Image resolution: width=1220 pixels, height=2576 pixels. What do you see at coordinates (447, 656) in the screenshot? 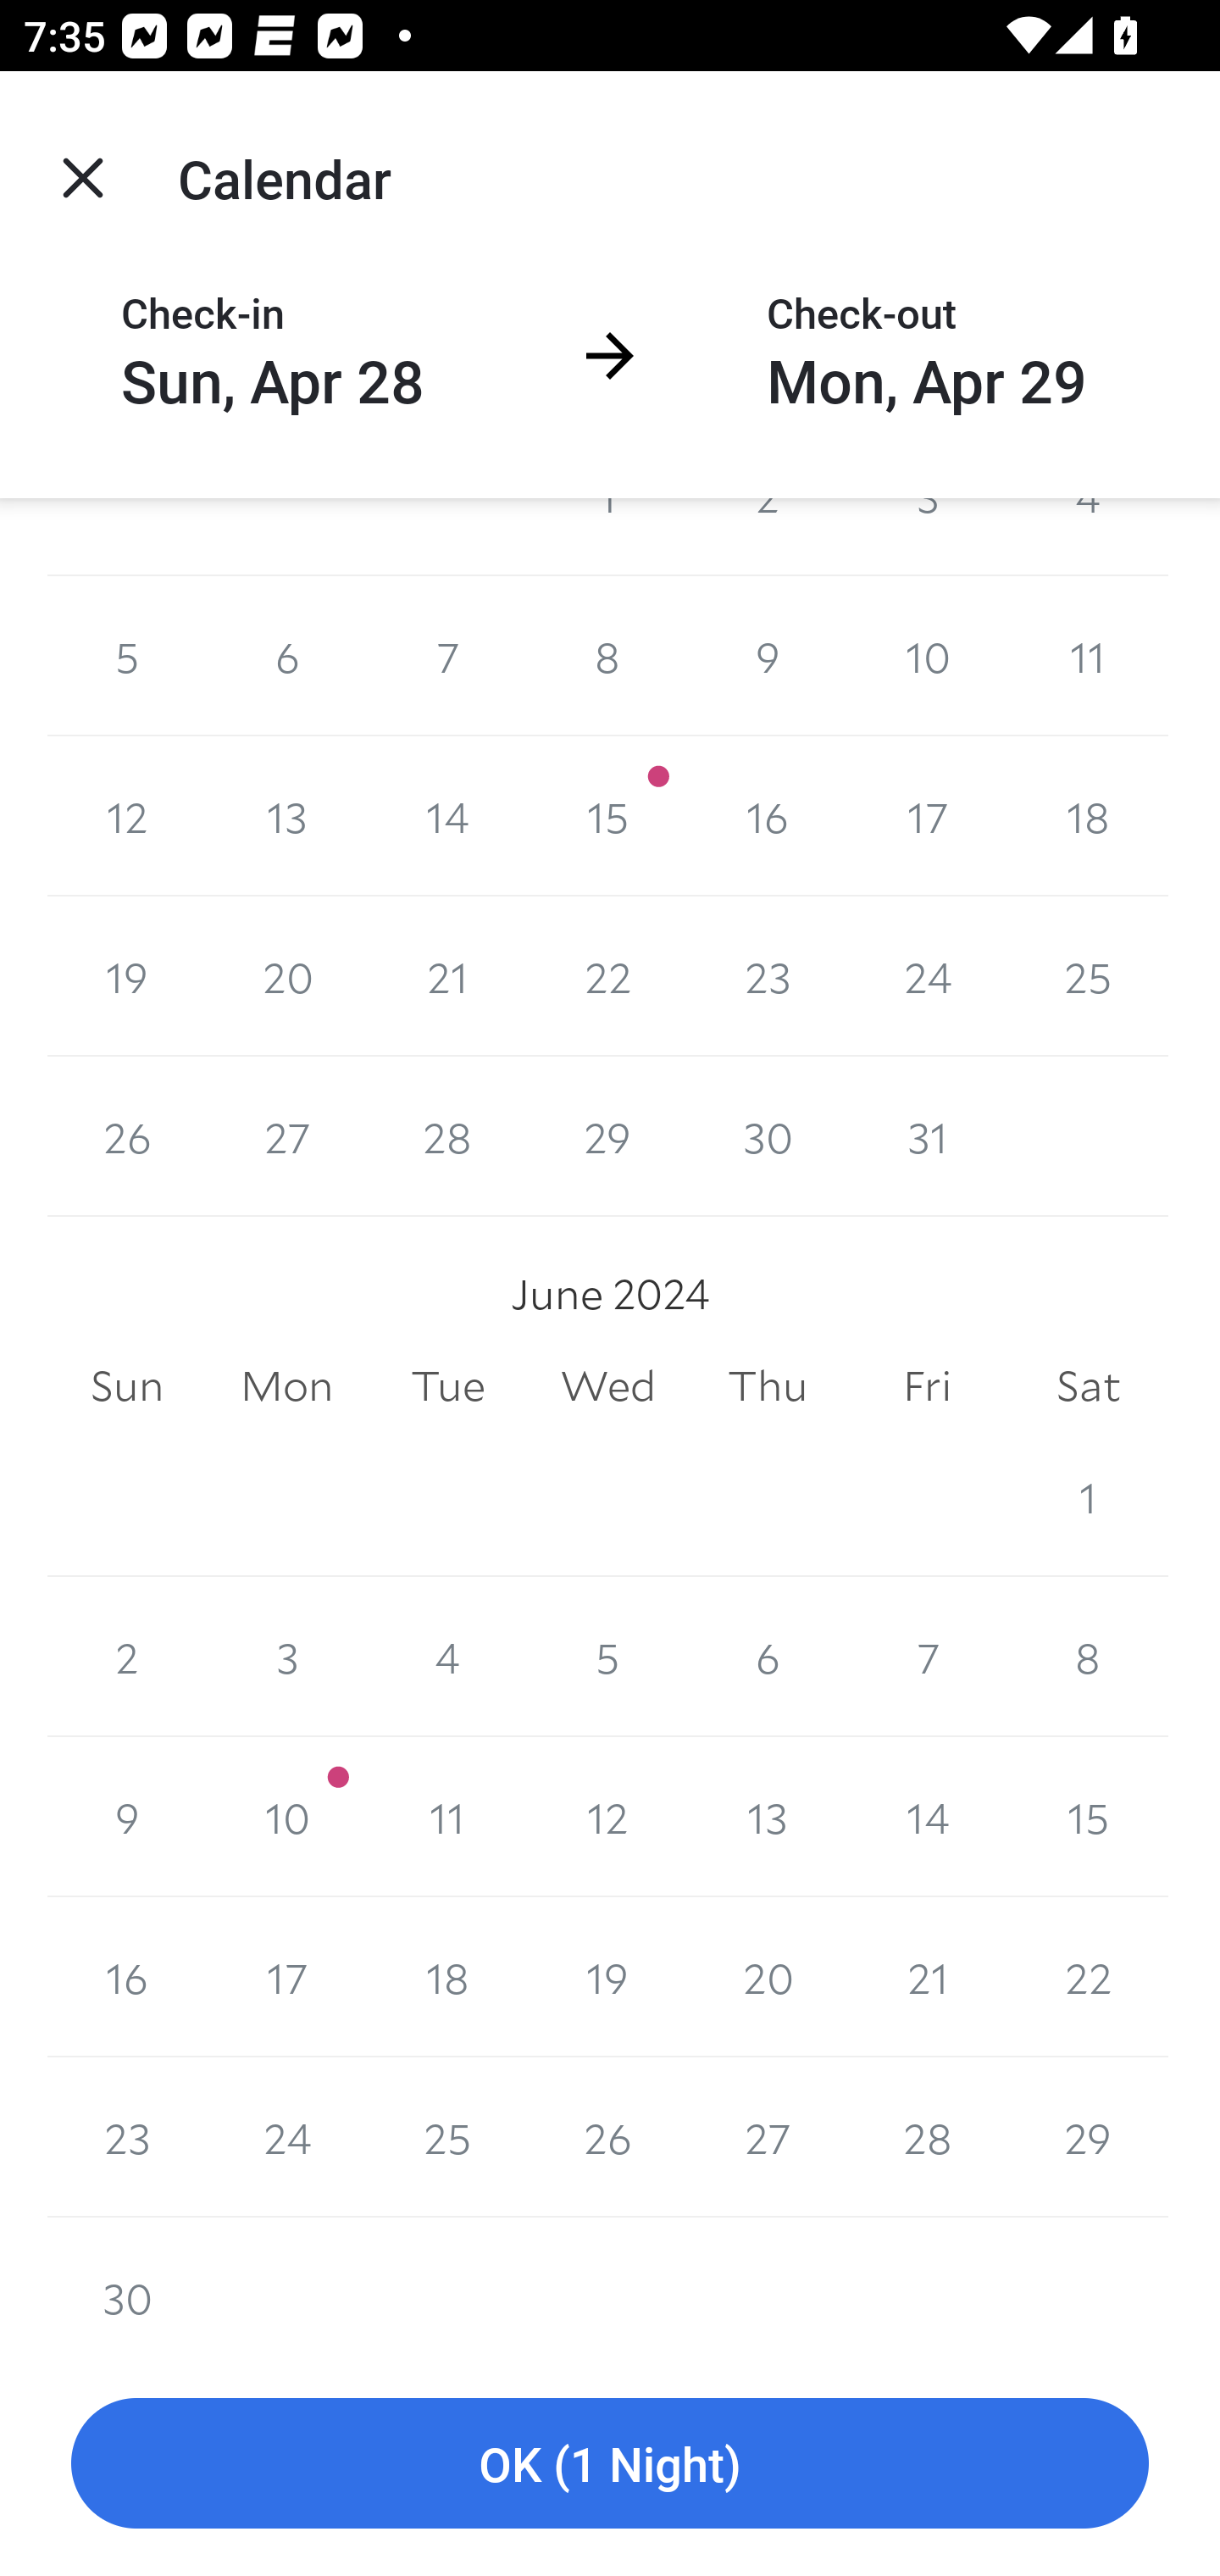
I see `7 7 May 2024` at bounding box center [447, 656].